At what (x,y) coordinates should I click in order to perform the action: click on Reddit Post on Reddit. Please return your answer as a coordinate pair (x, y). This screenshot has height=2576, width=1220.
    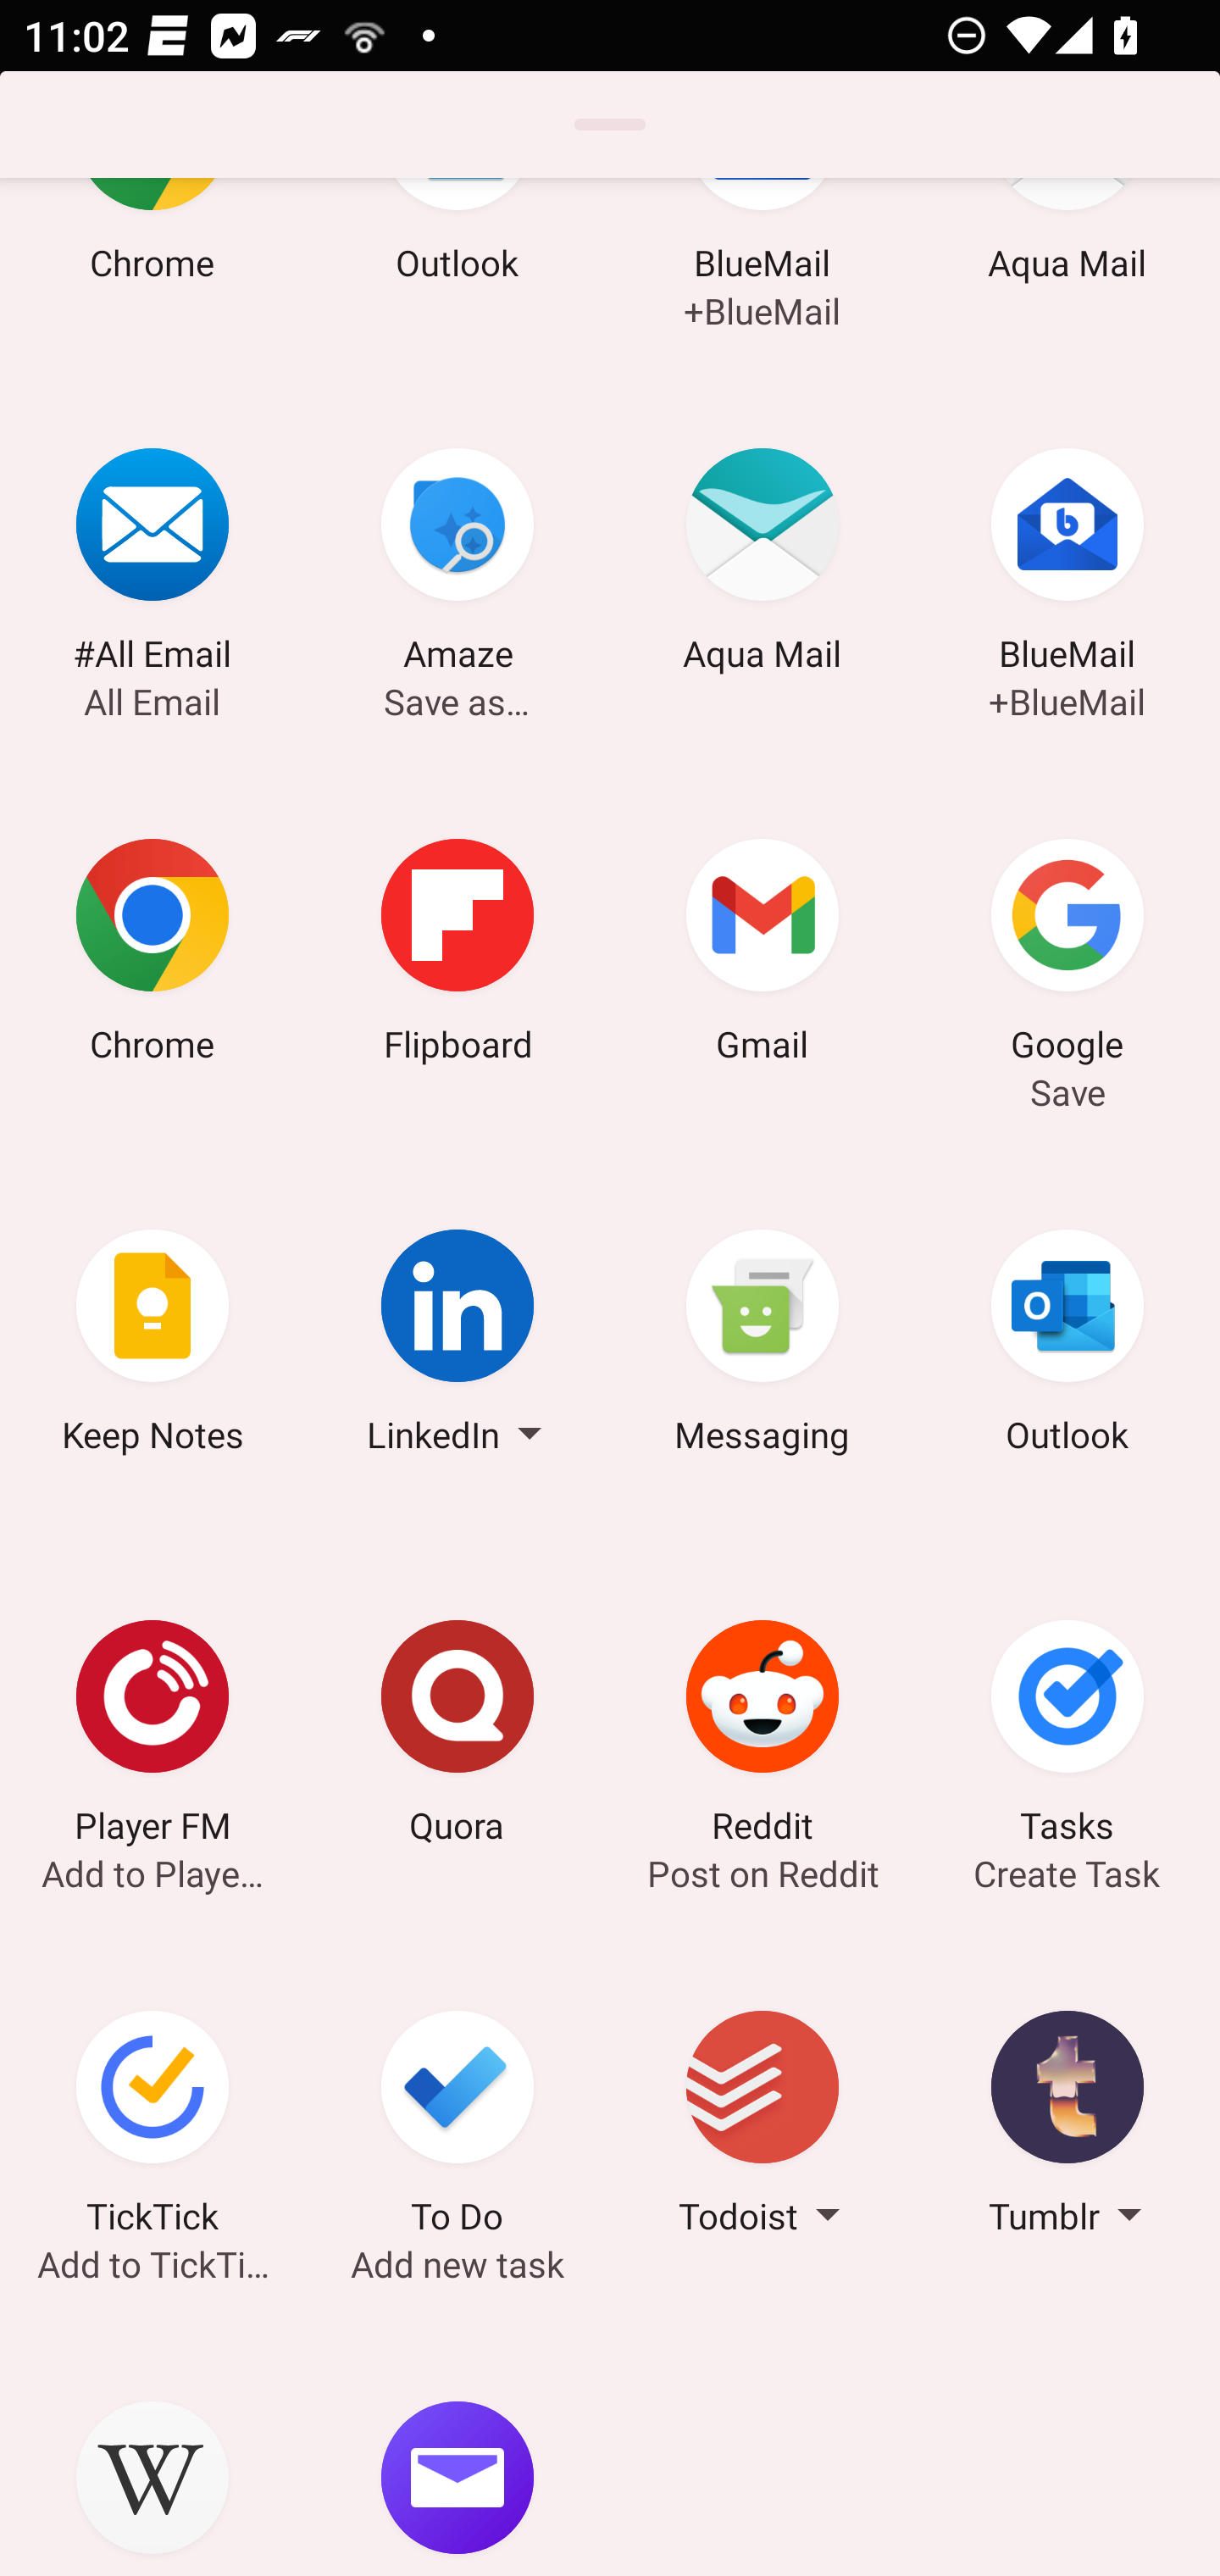
    Looking at the image, I should click on (762, 1737).